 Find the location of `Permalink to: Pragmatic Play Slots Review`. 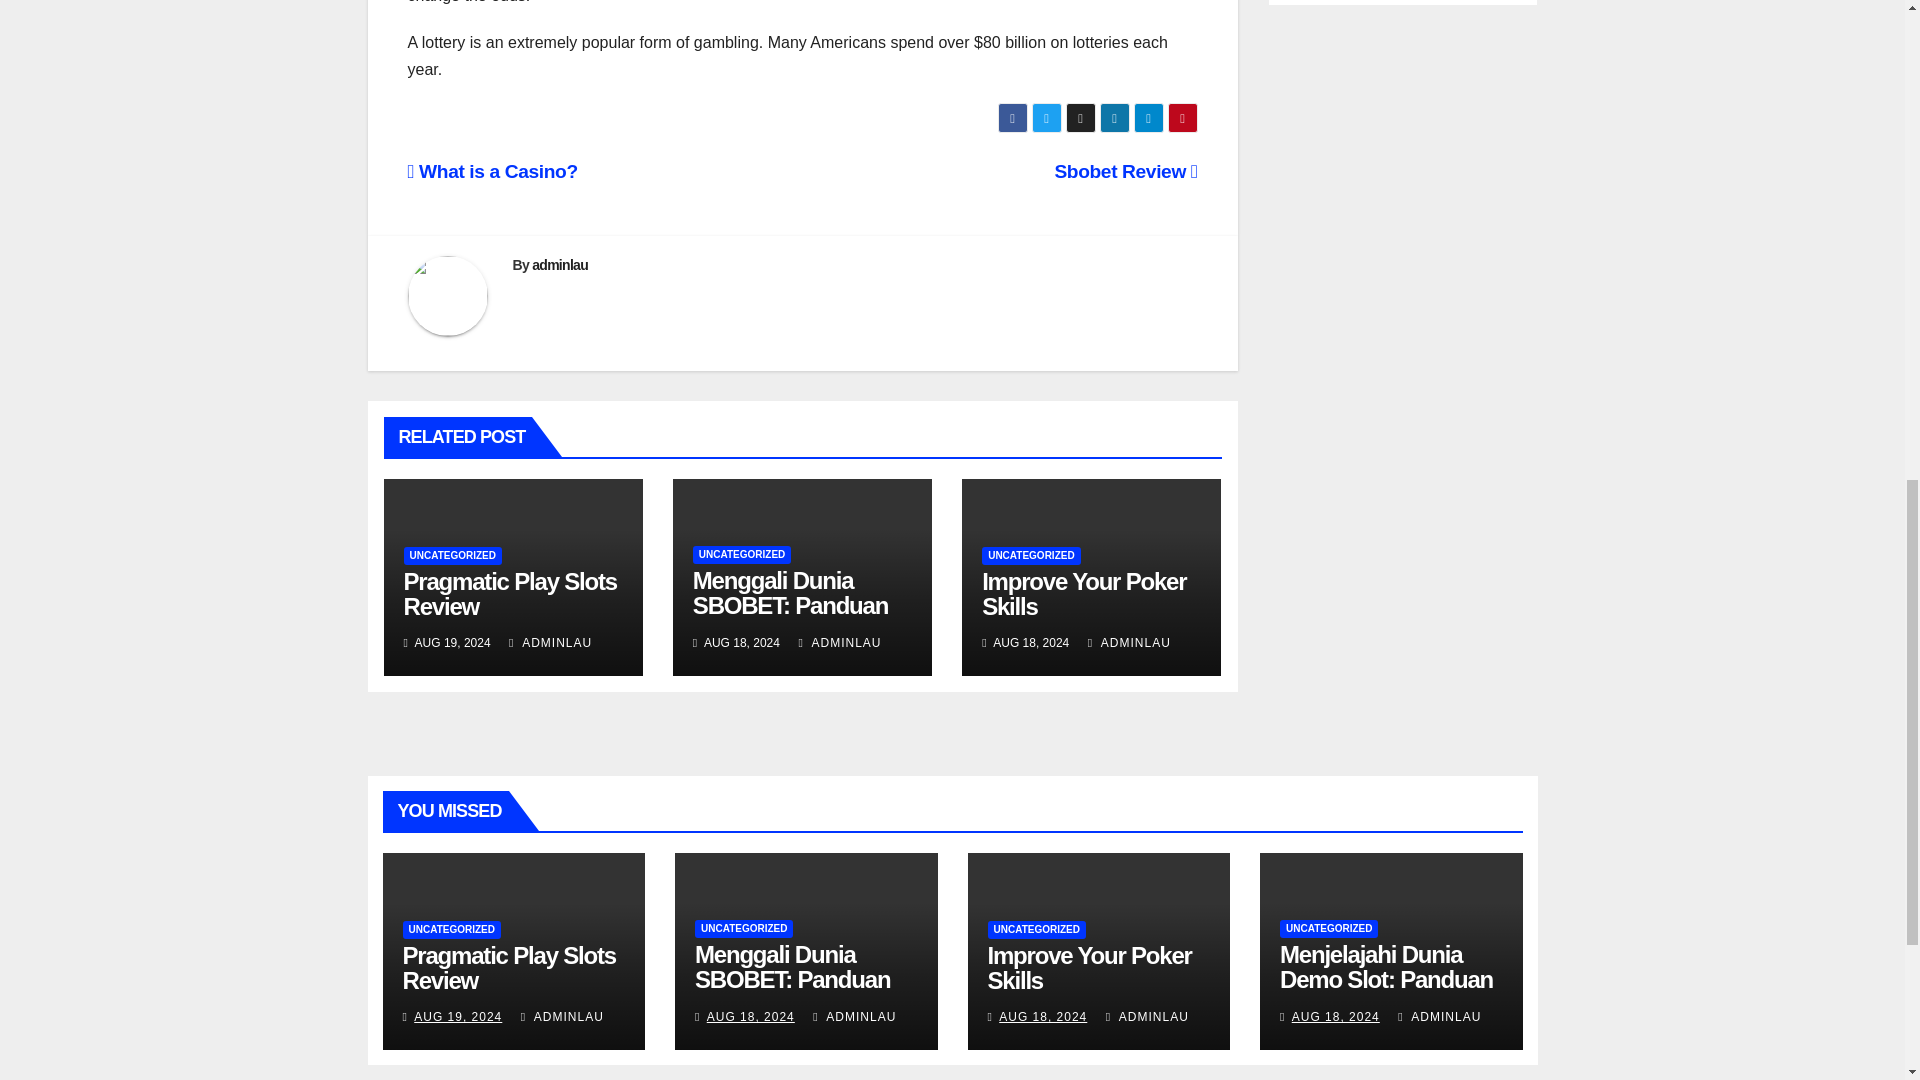

Permalink to: Pragmatic Play Slots Review is located at coordinates (510, 594).